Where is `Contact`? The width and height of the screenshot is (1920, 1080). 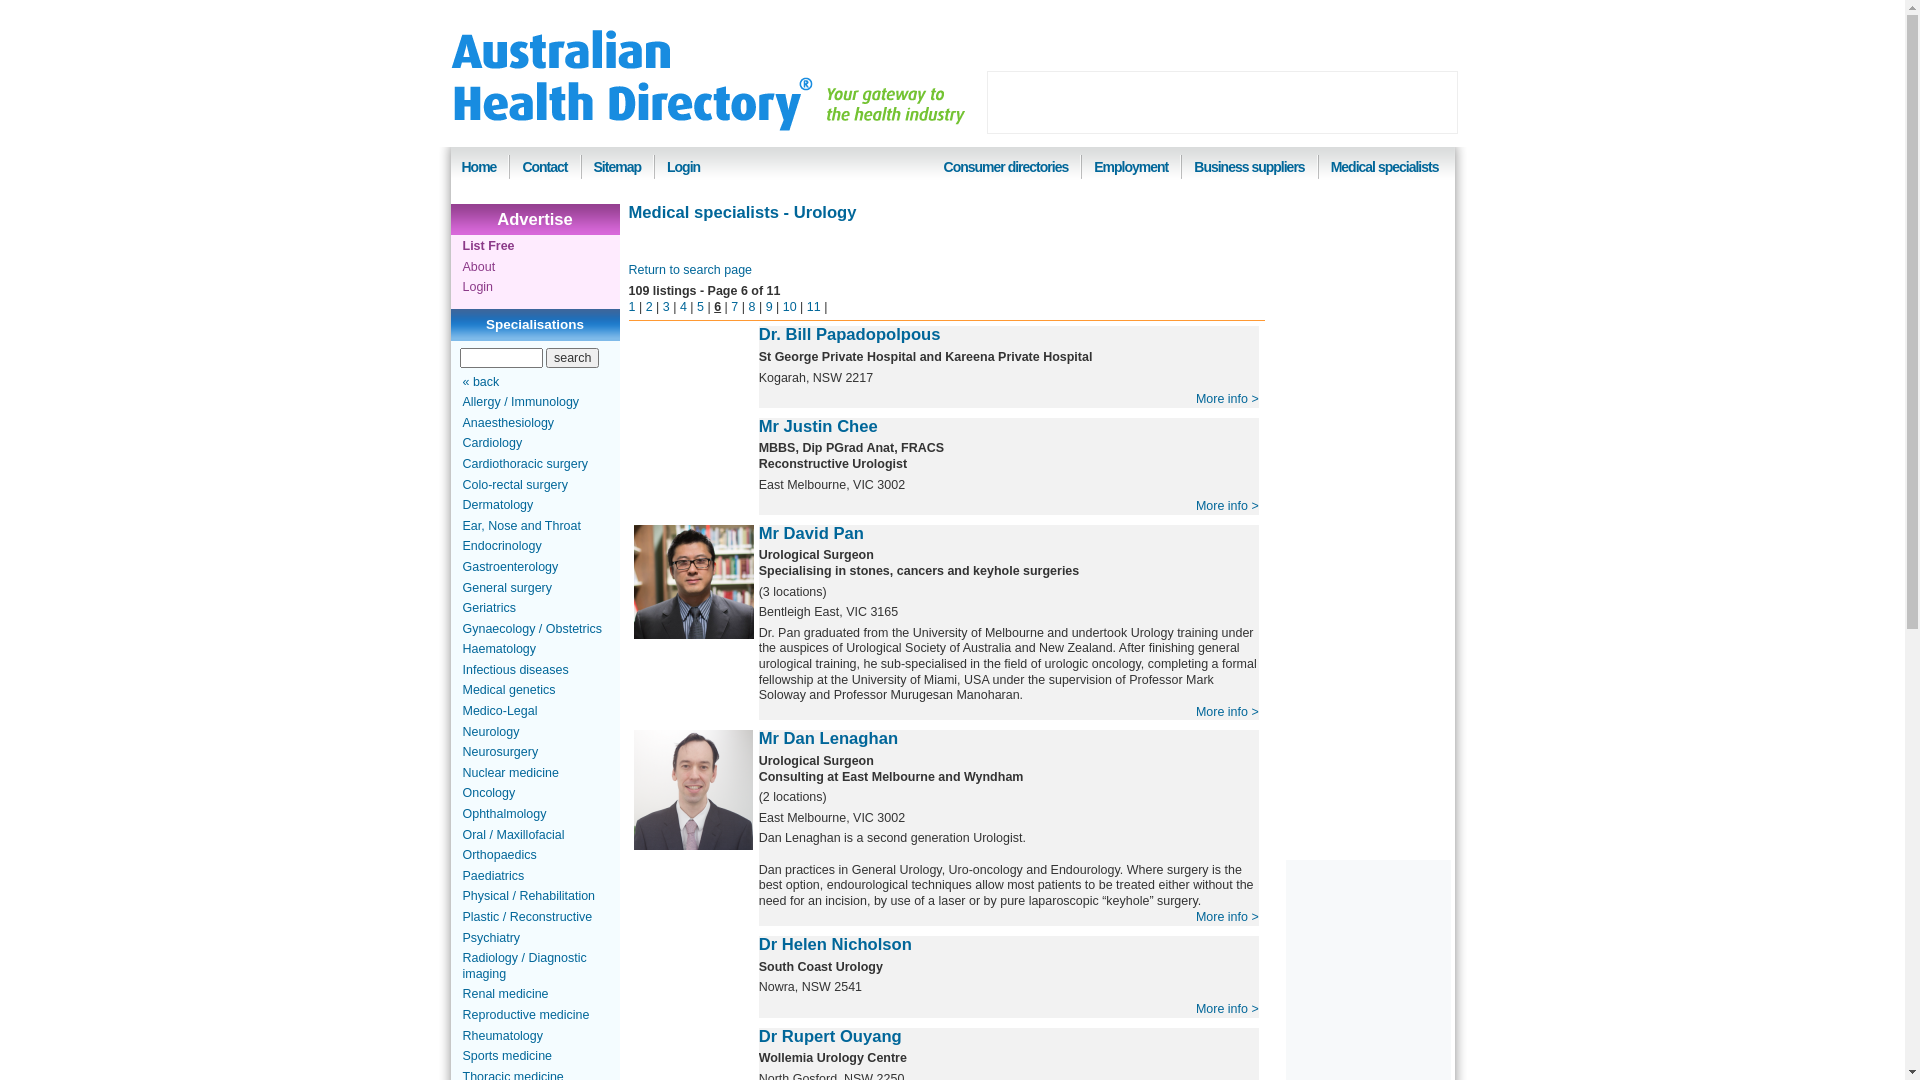
Contact is located at coordinates (544, 167).